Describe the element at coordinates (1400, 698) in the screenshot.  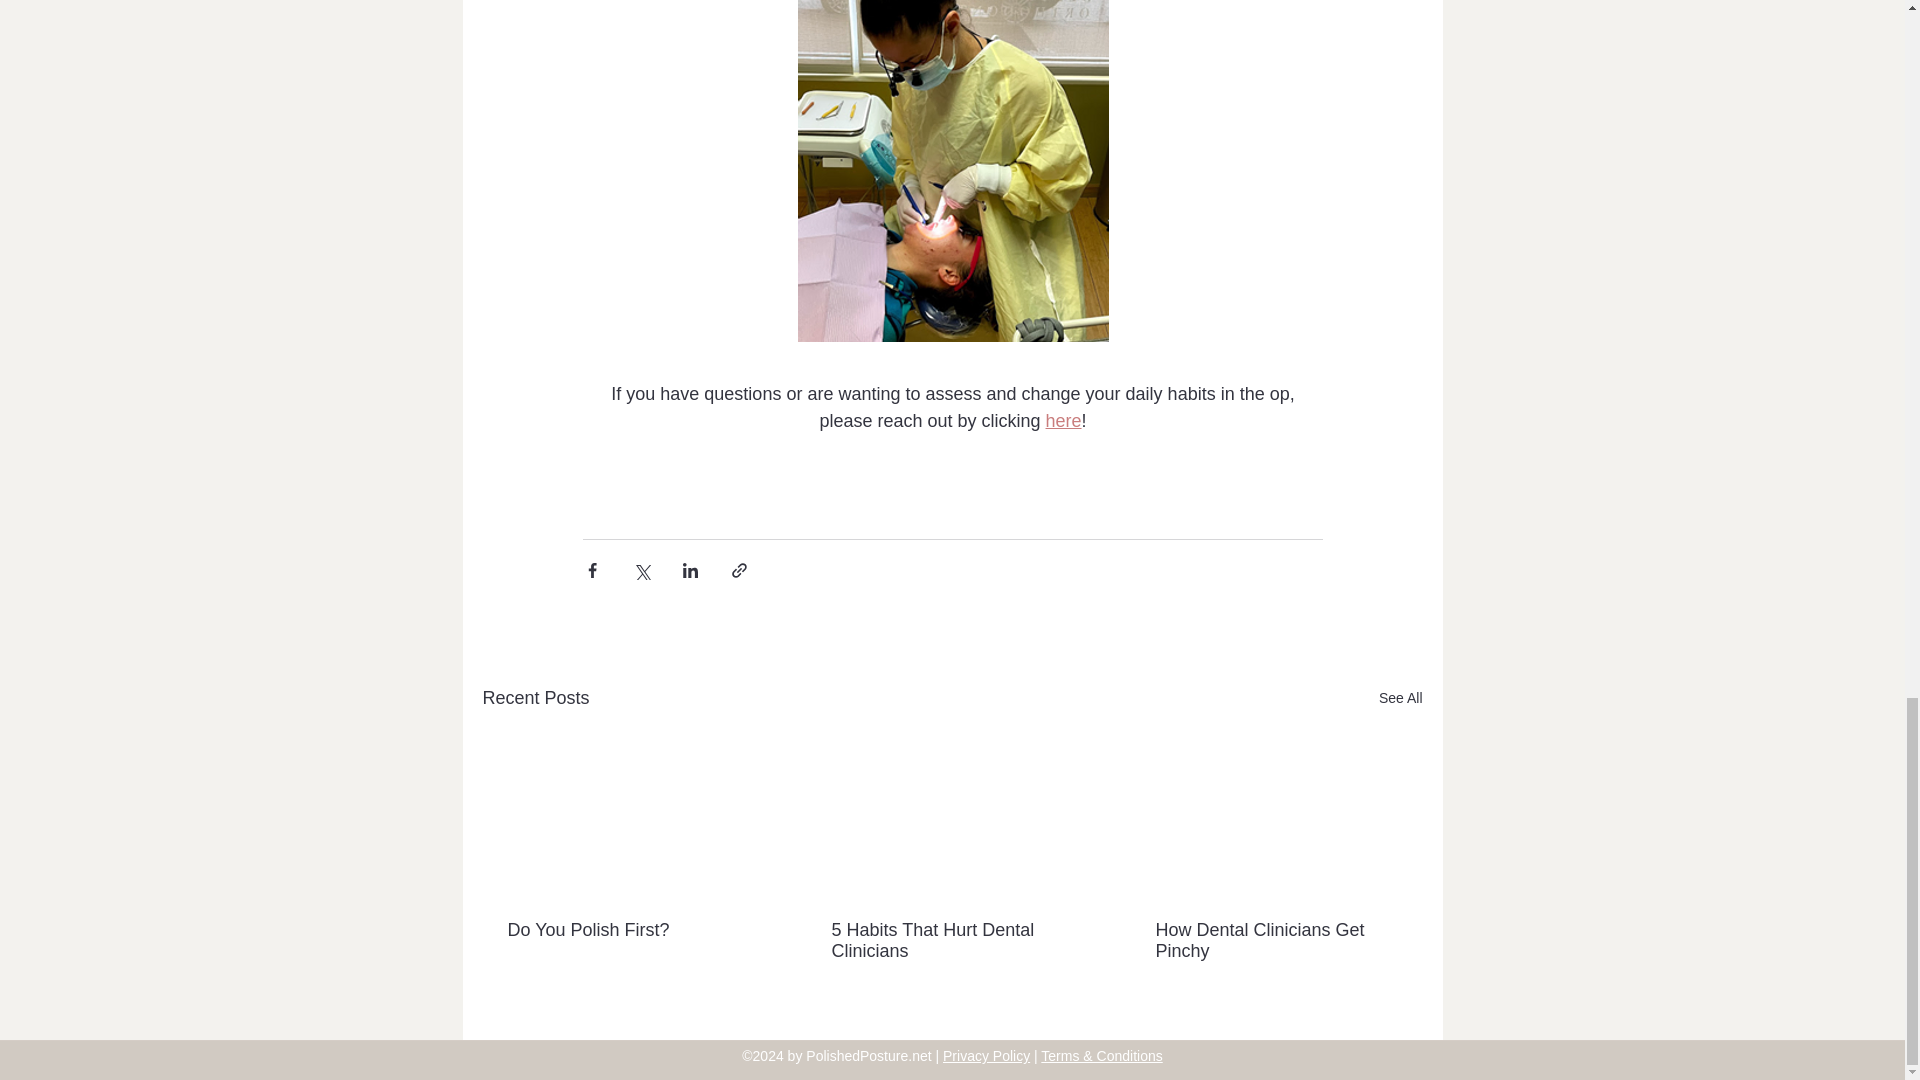
I see `See All` at that location.